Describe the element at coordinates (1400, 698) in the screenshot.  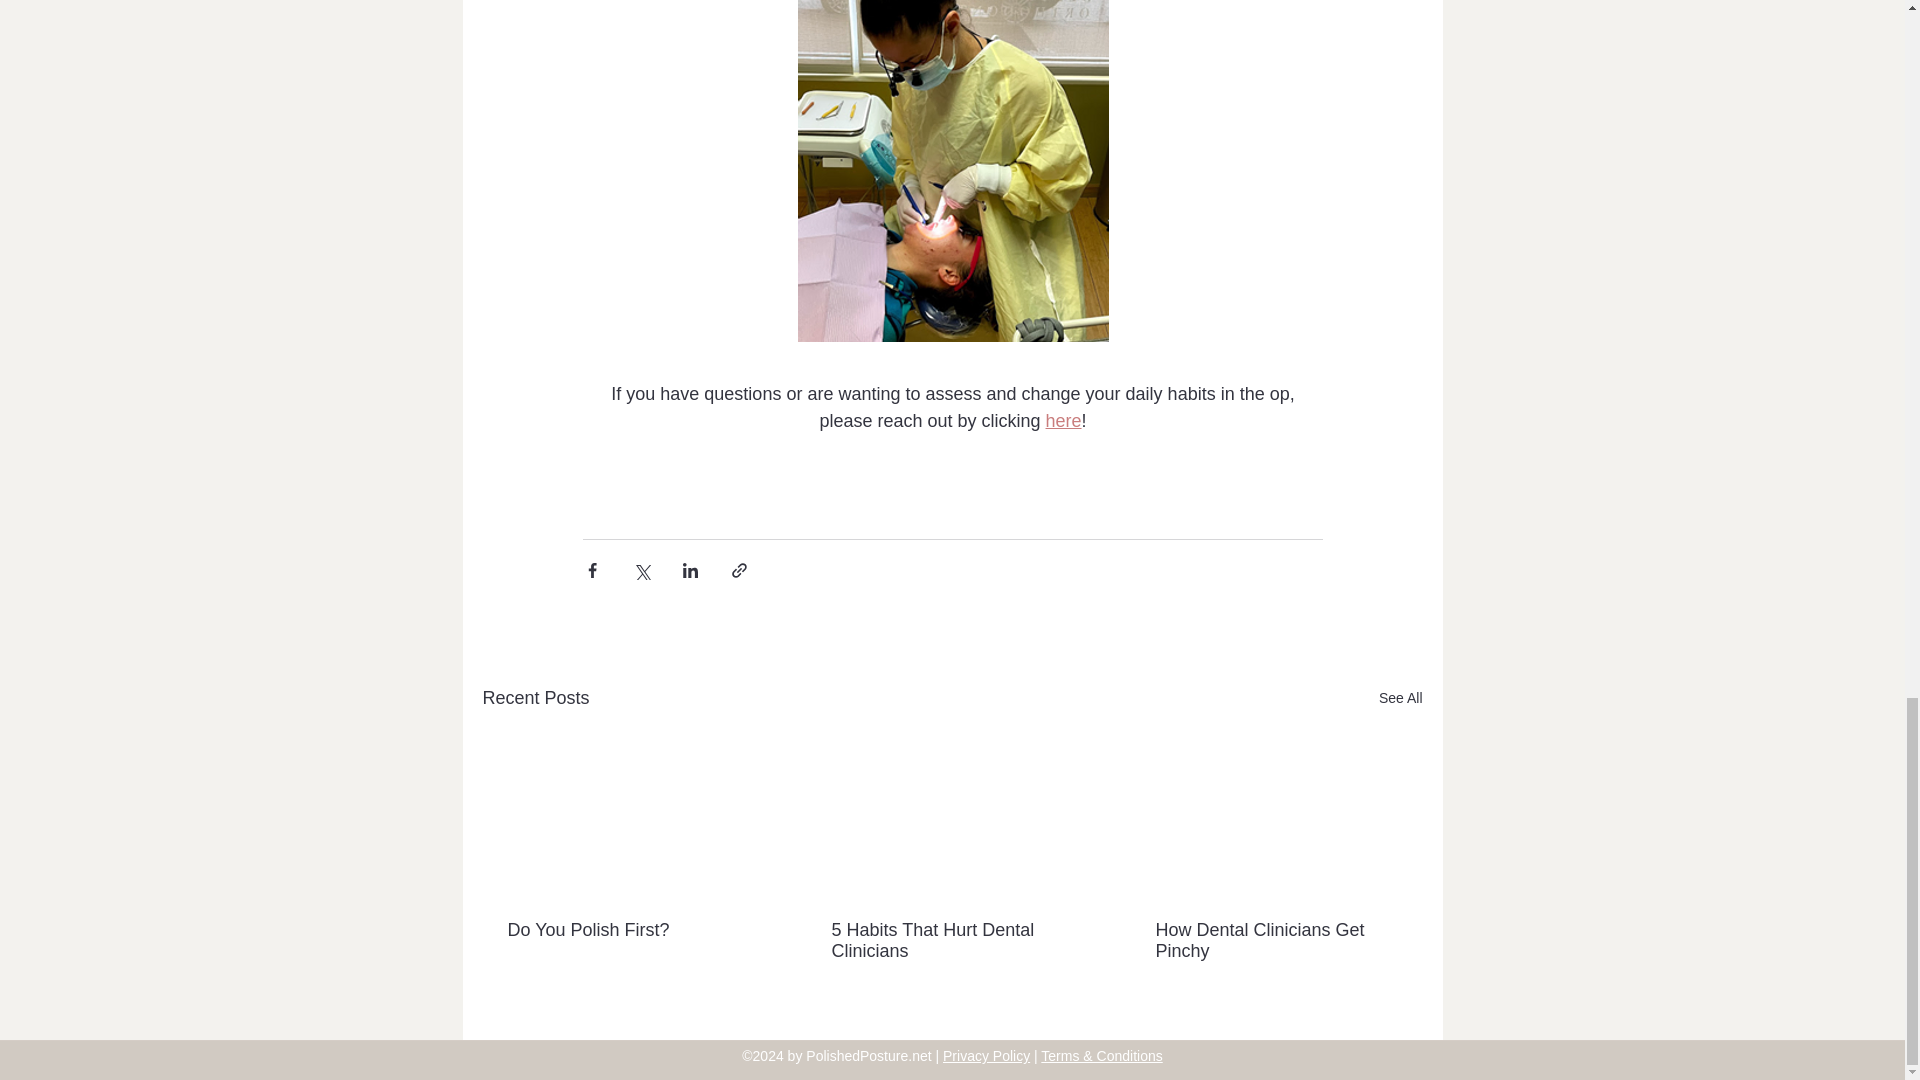
I see `See All` at that location.